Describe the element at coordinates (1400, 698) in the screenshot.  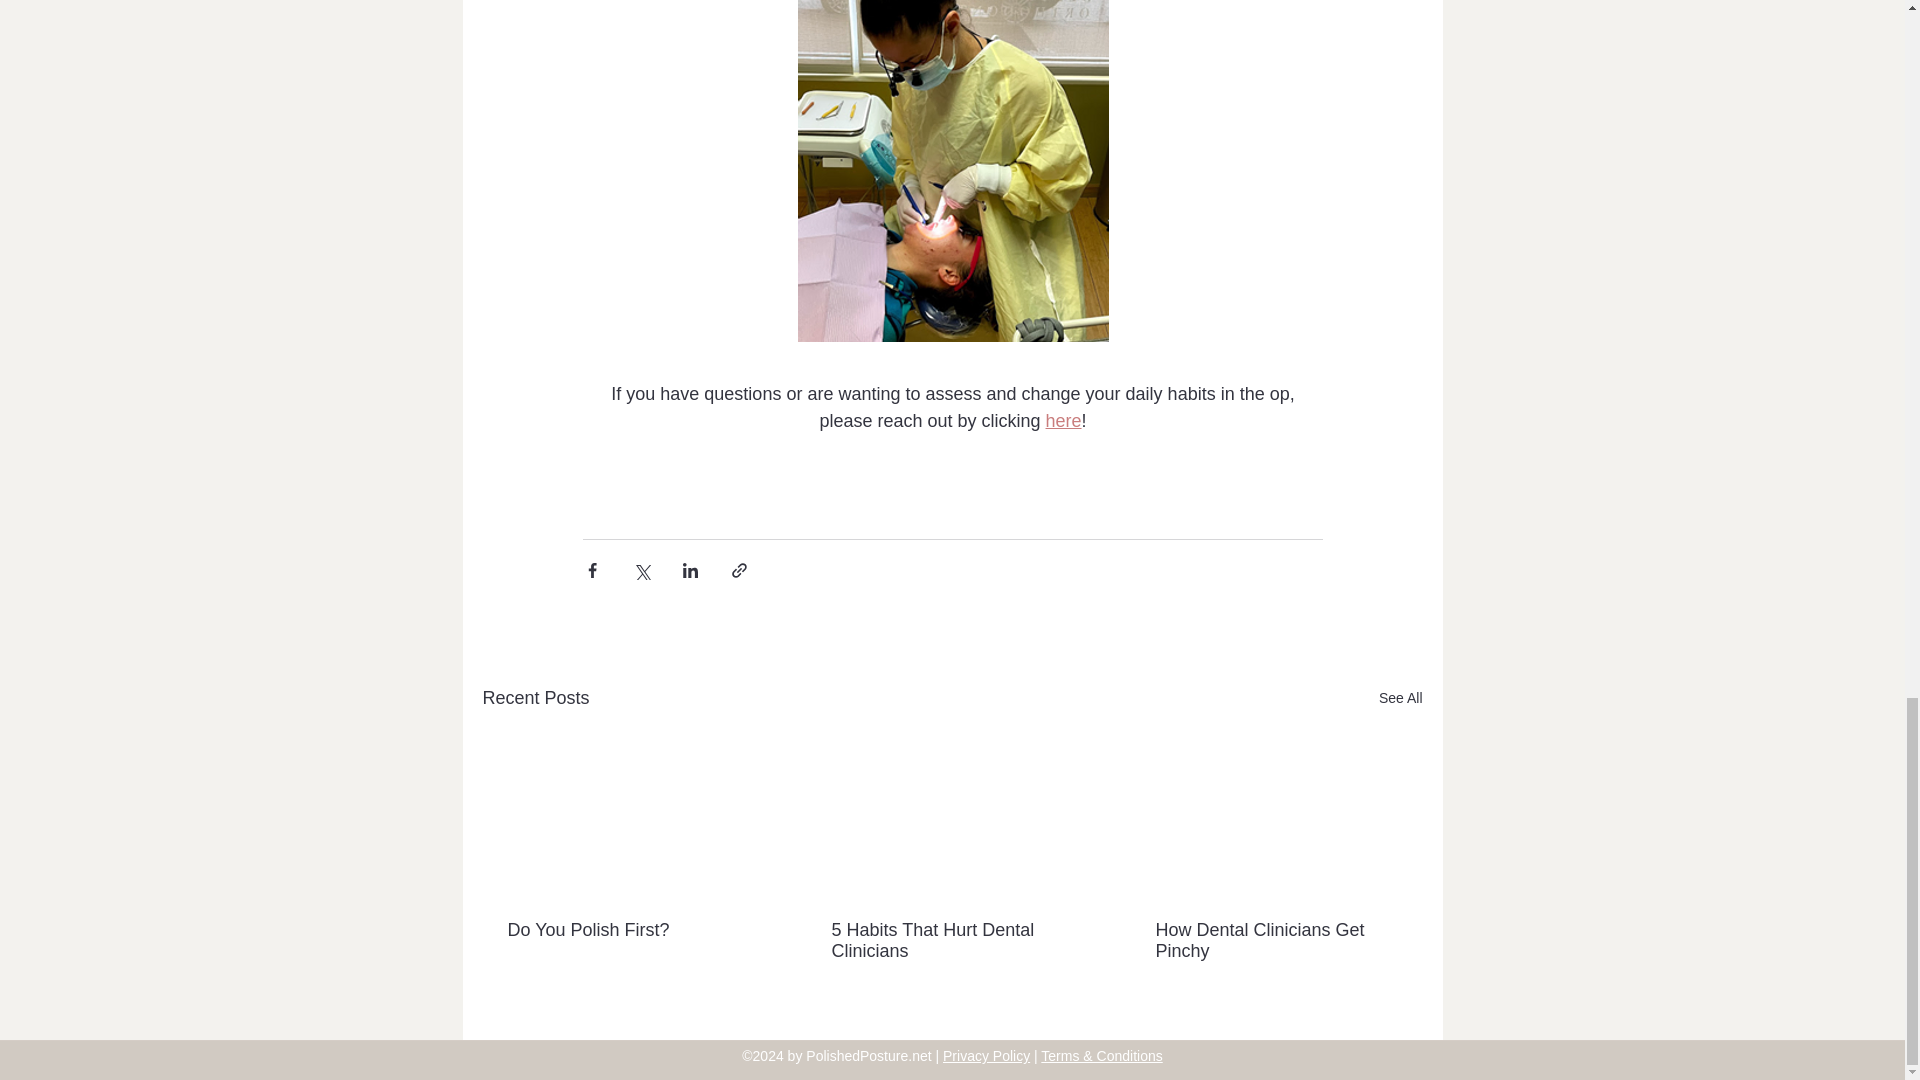
I see `See All` at that location.